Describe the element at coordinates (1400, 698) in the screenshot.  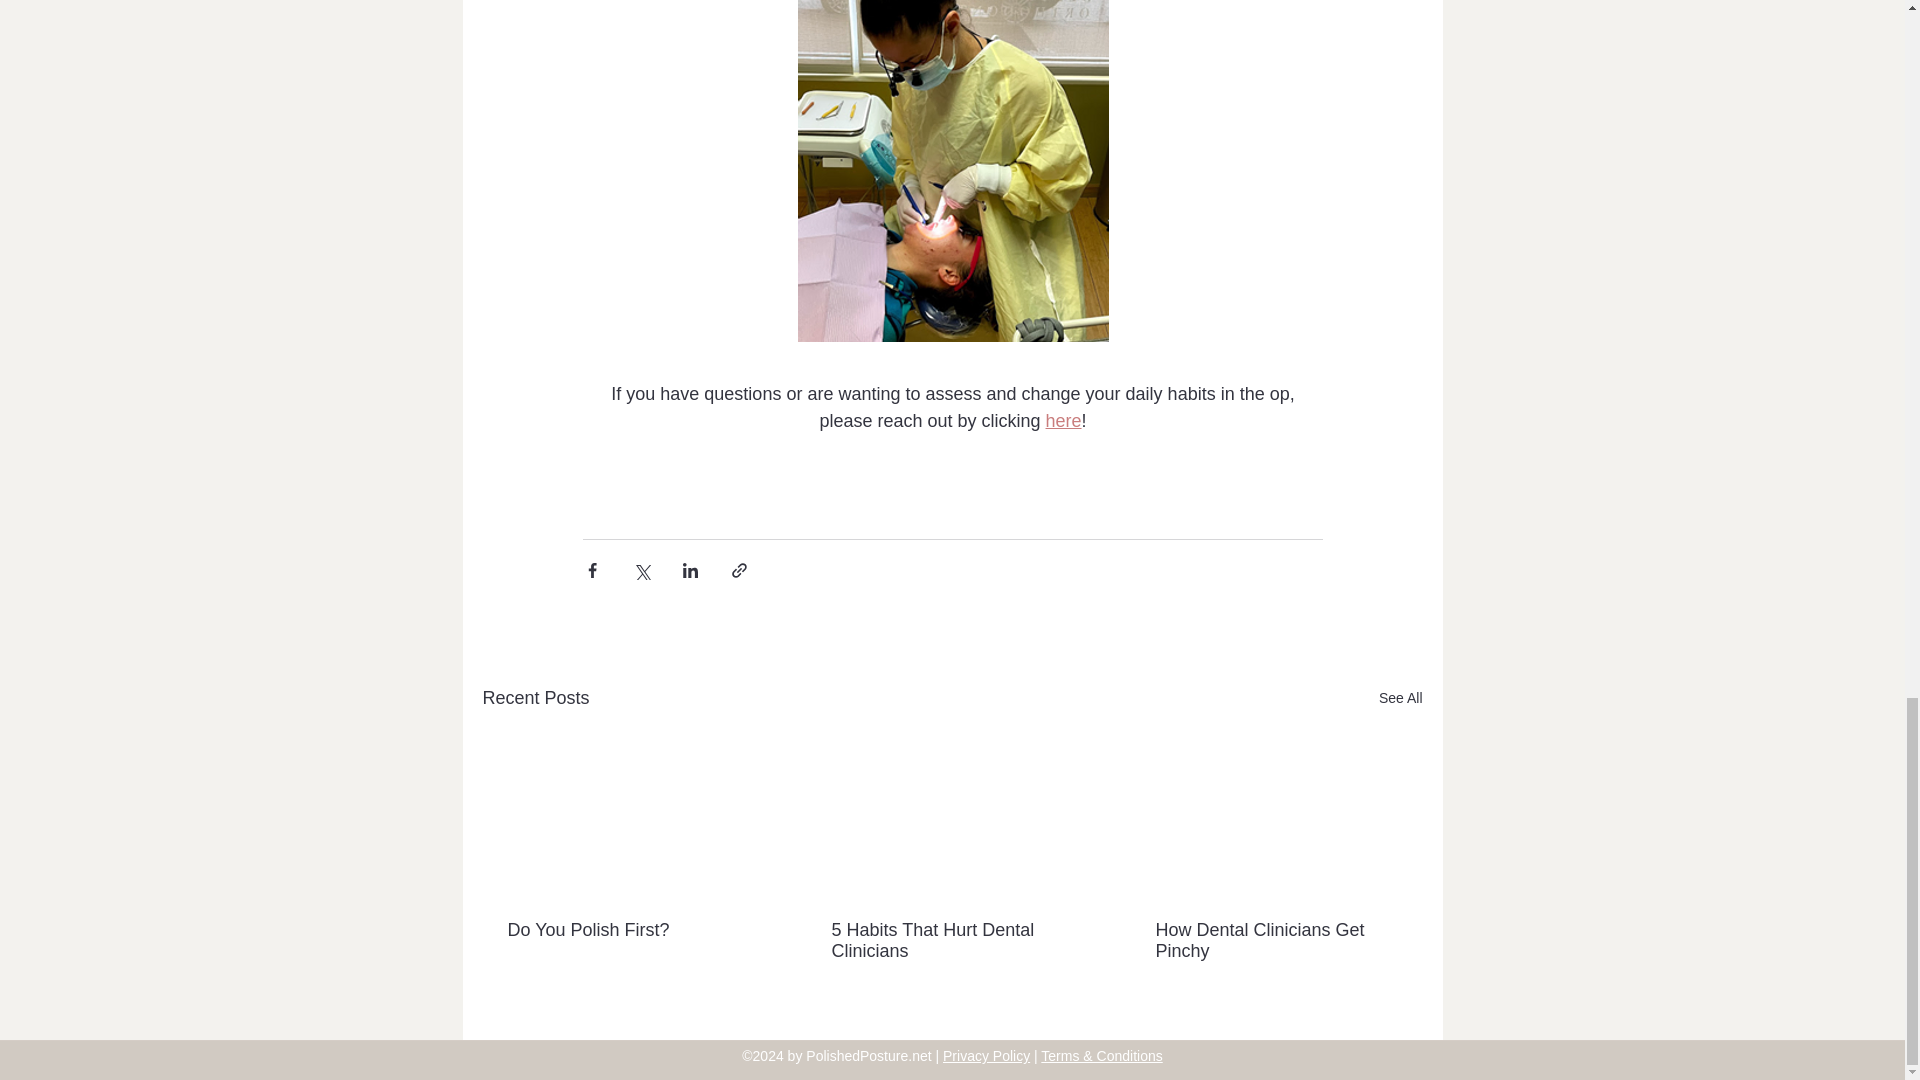
I see `See All` at that location.